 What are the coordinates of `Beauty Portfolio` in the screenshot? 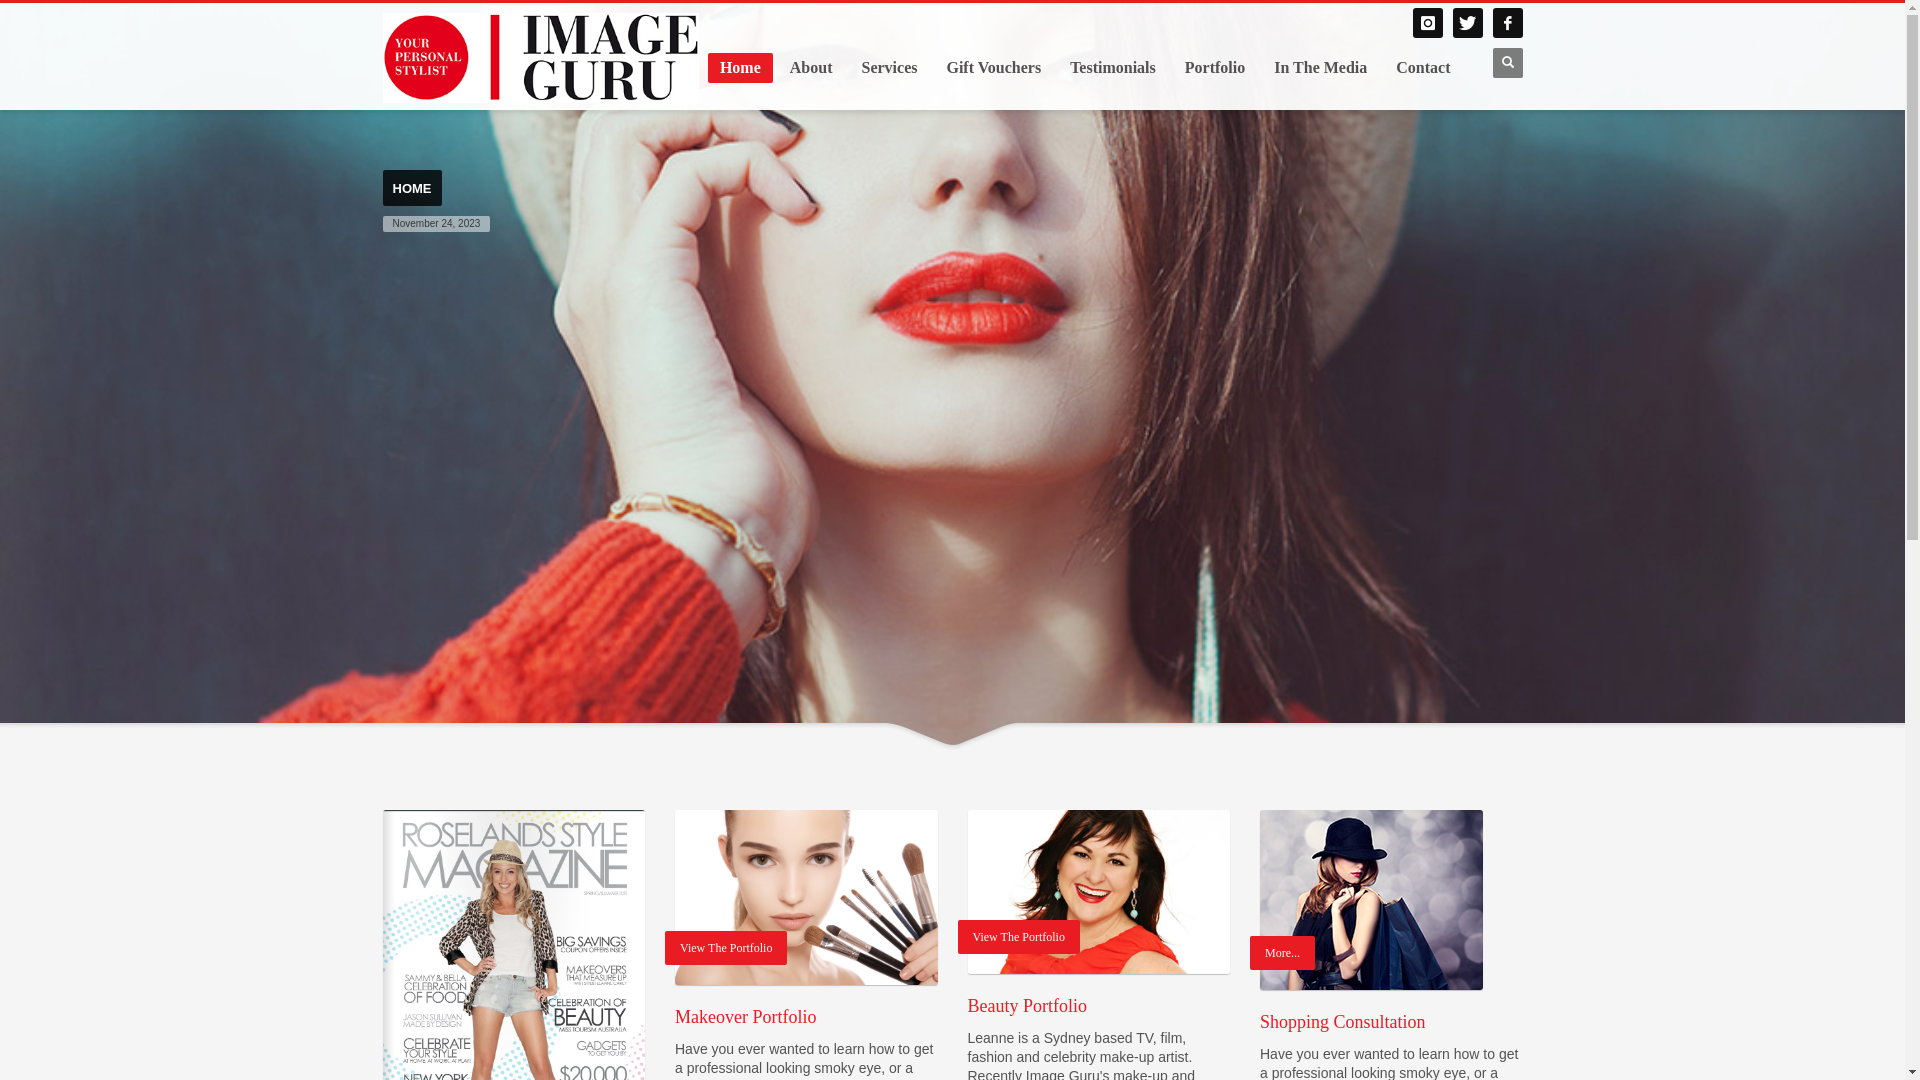 It's located at (1100, 892).